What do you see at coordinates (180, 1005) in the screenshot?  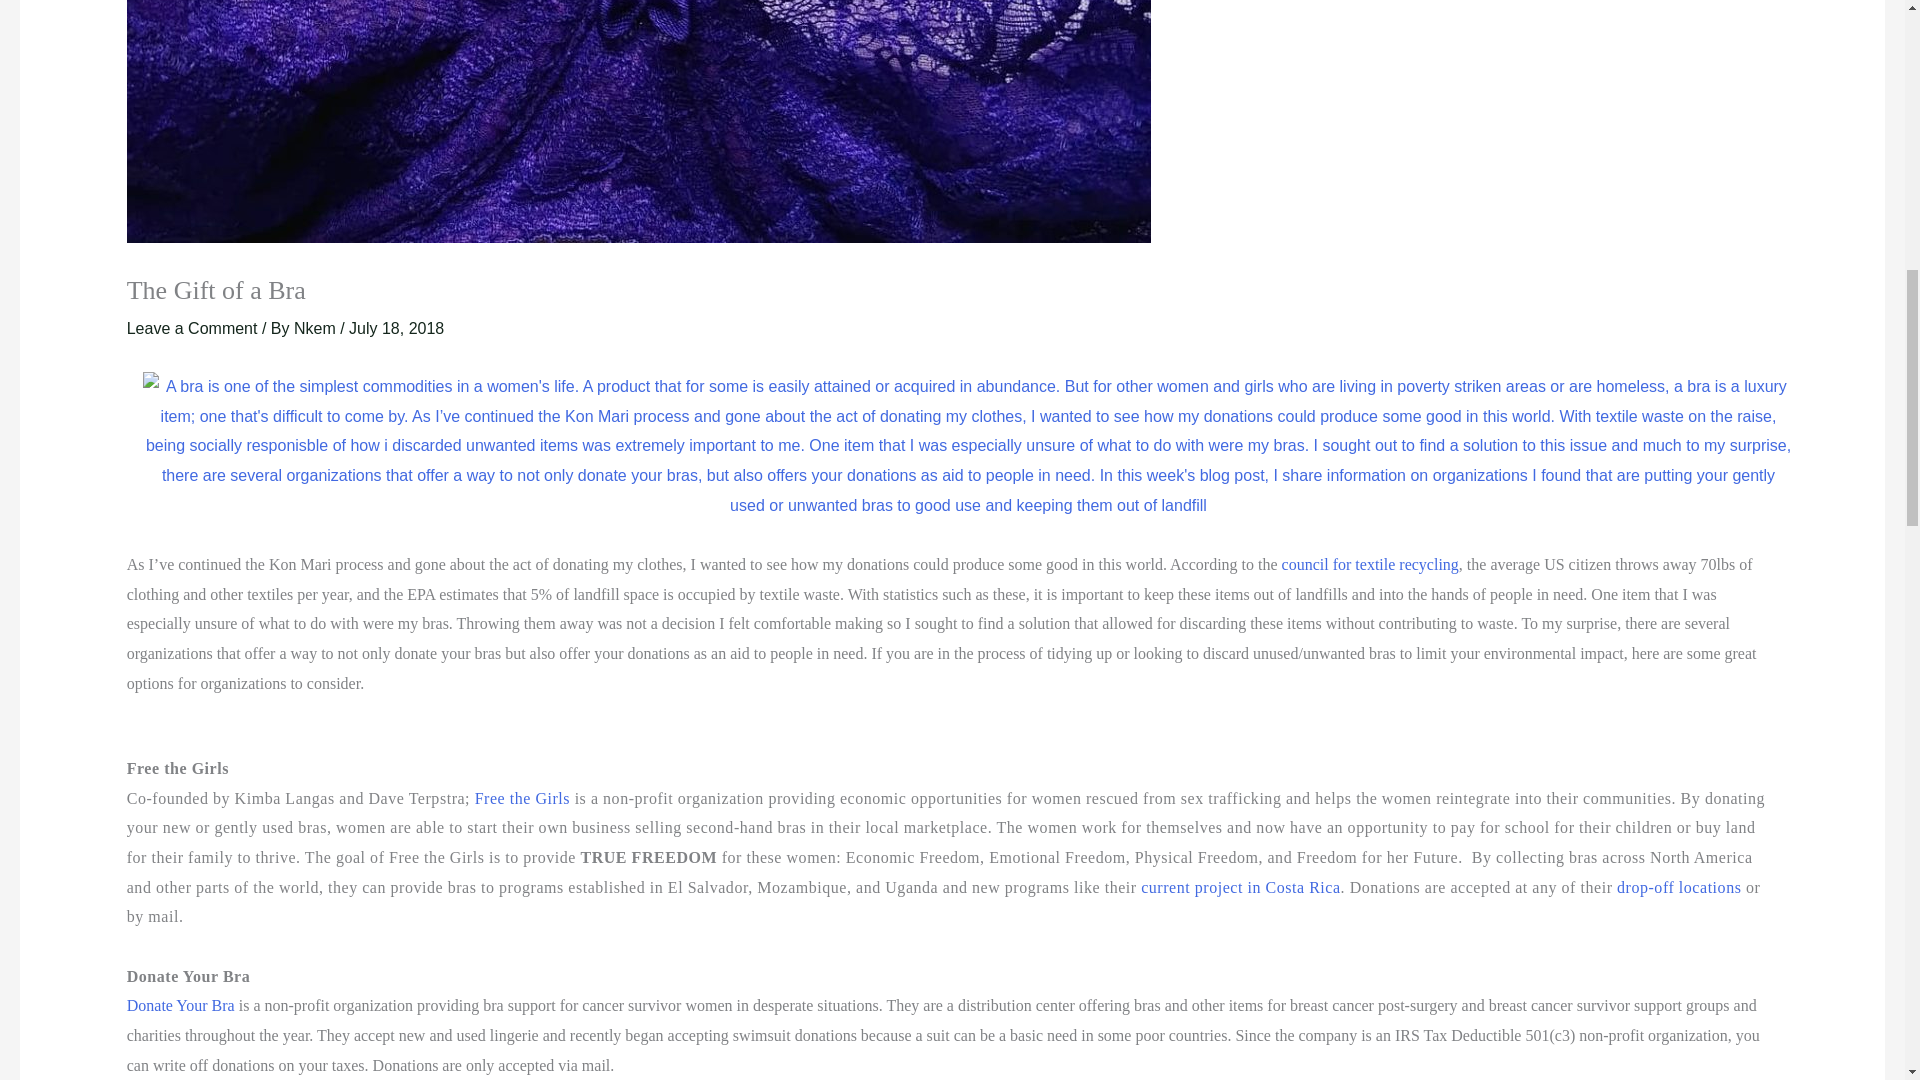 I see `Donate Your Bra` at bounding box center [180, 1005].